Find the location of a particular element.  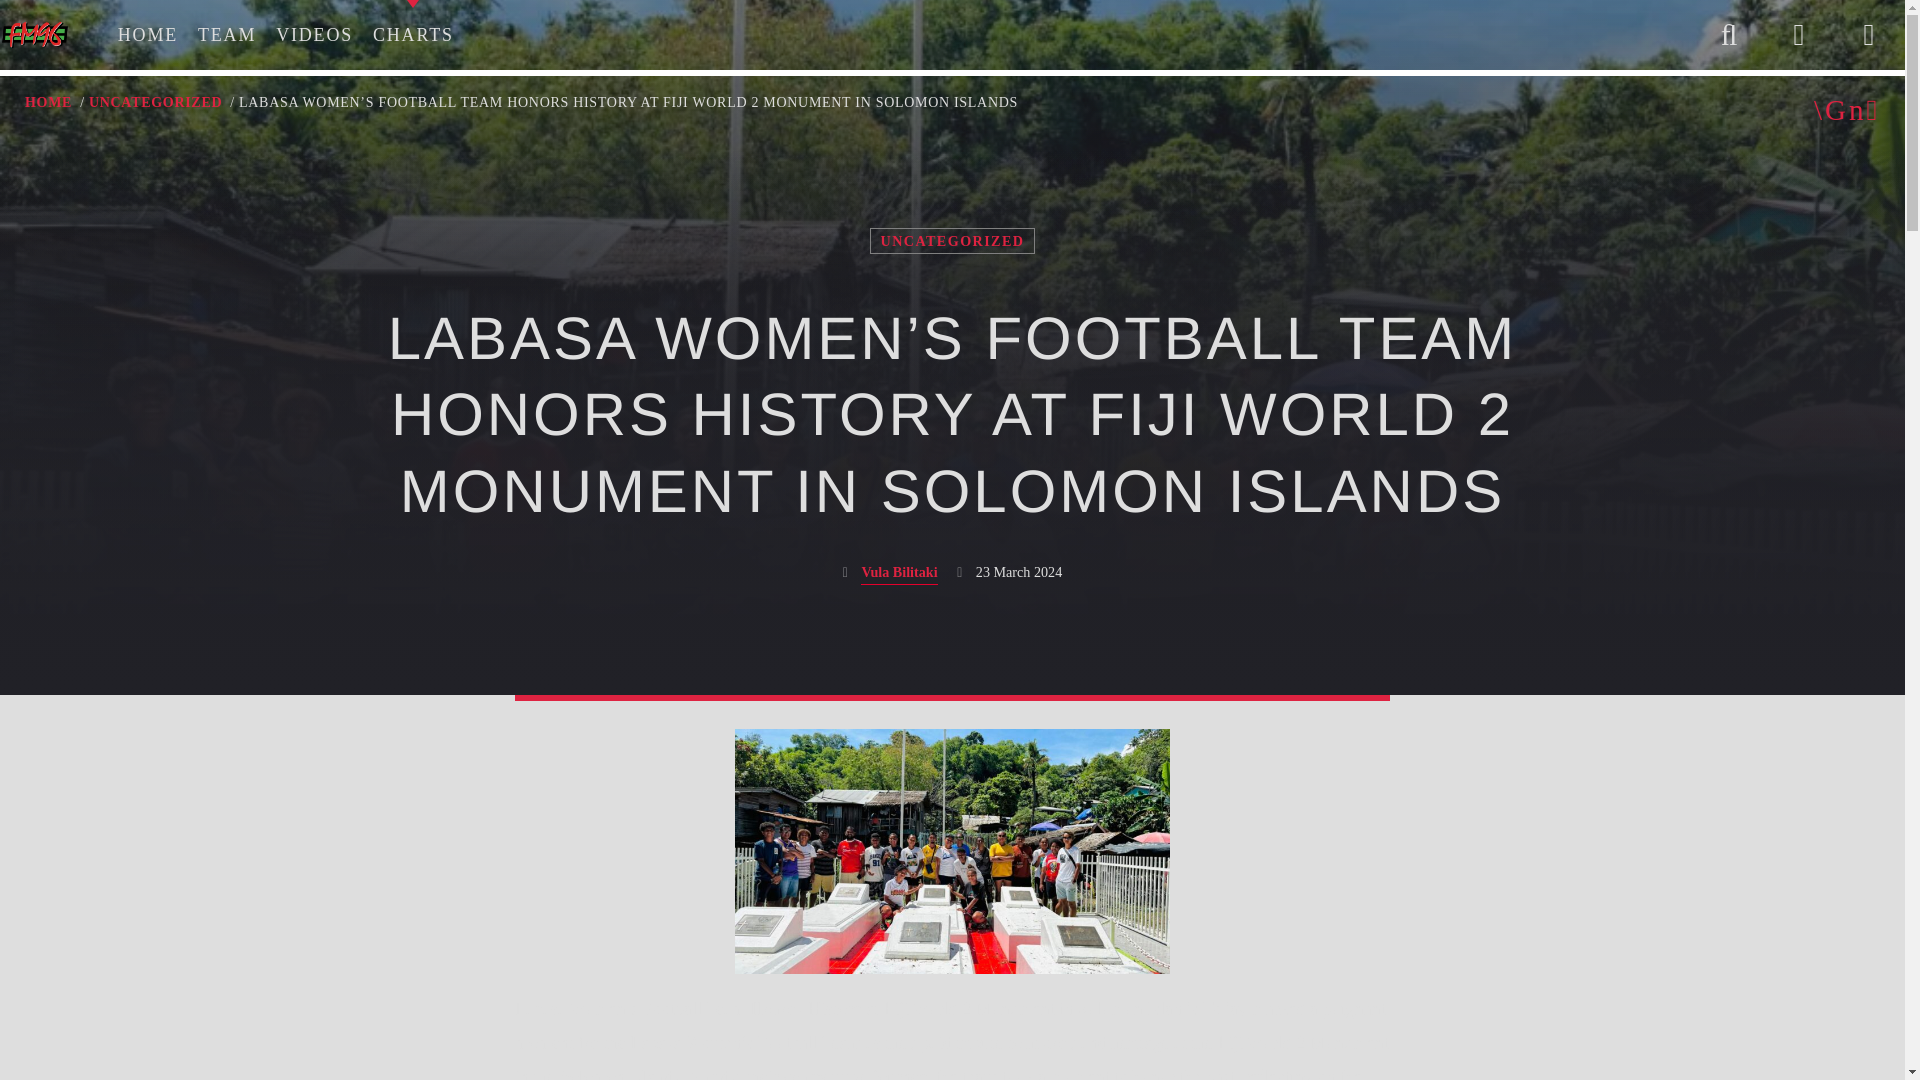

UNCATEGORIZED is located at coordinates (952, 240).